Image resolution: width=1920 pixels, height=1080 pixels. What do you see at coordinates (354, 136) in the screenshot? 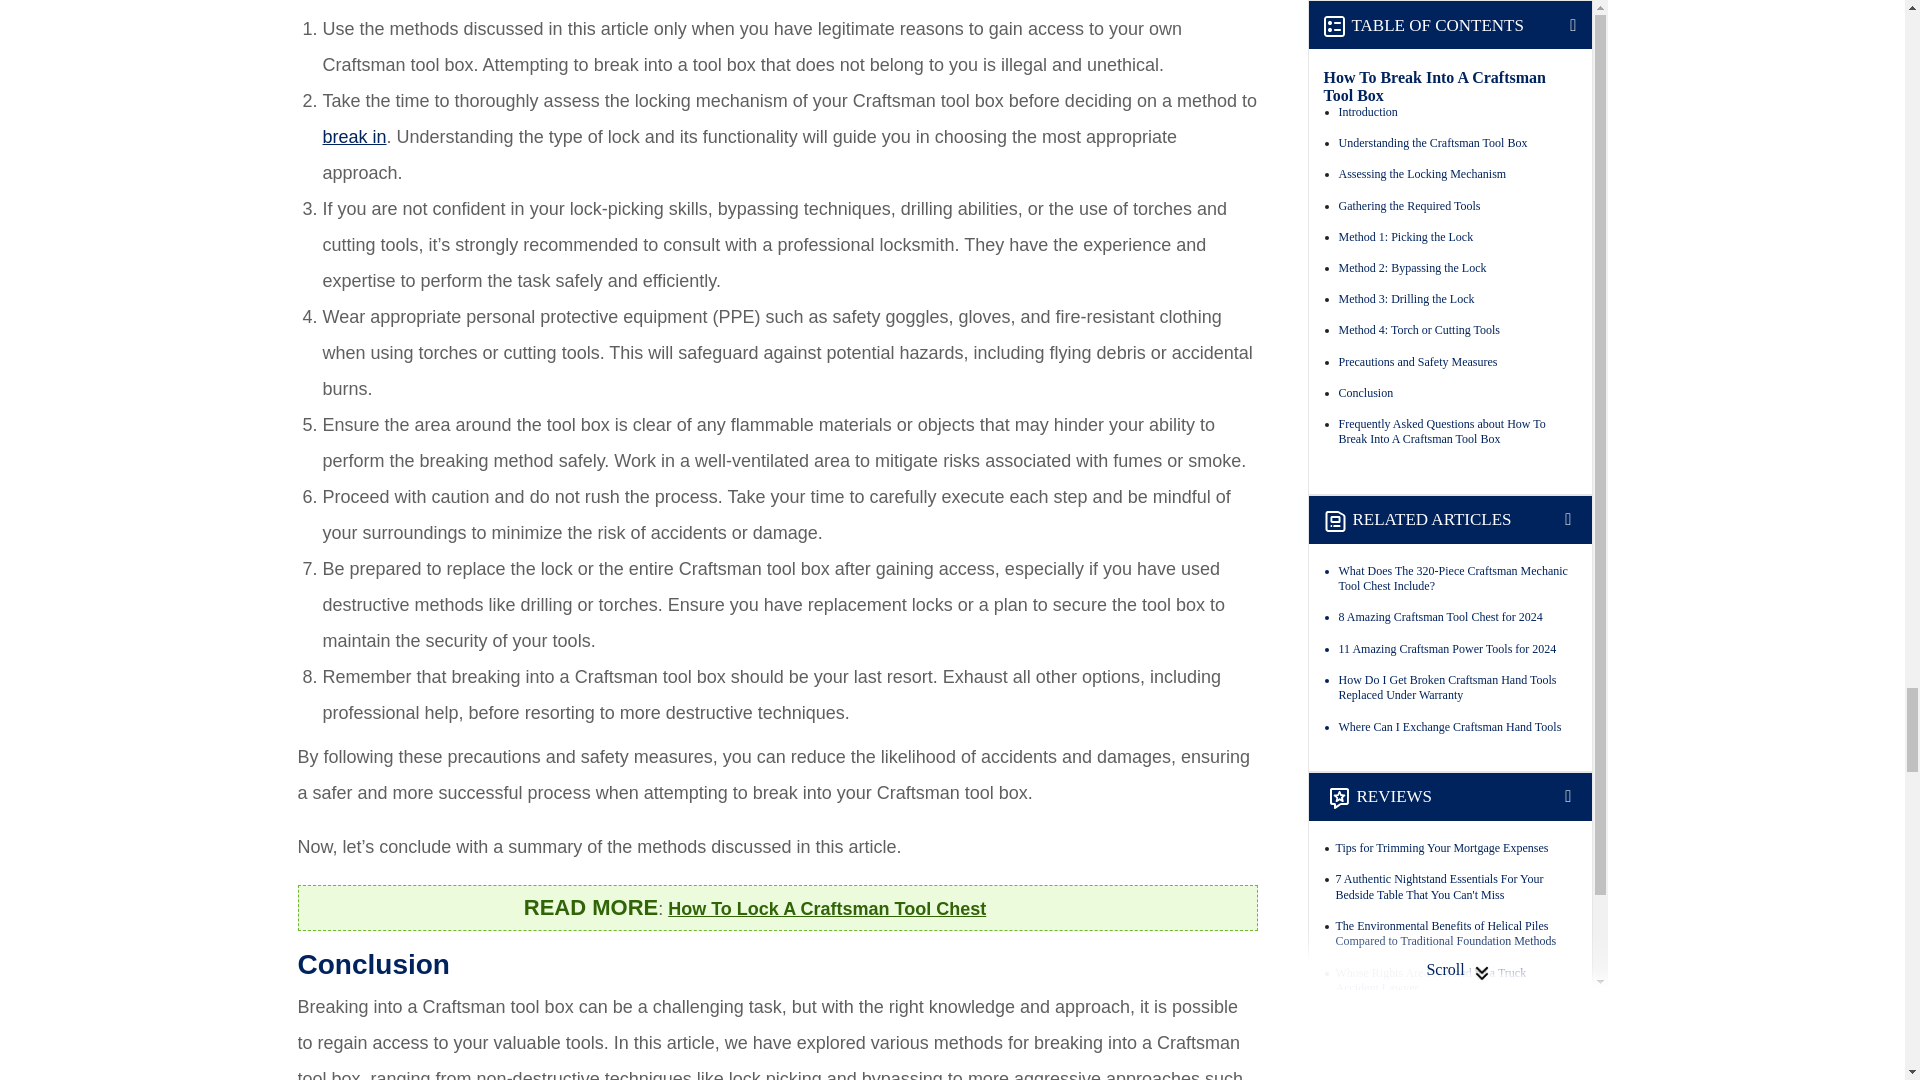
I see `break in` at bounding box center [354, 136].